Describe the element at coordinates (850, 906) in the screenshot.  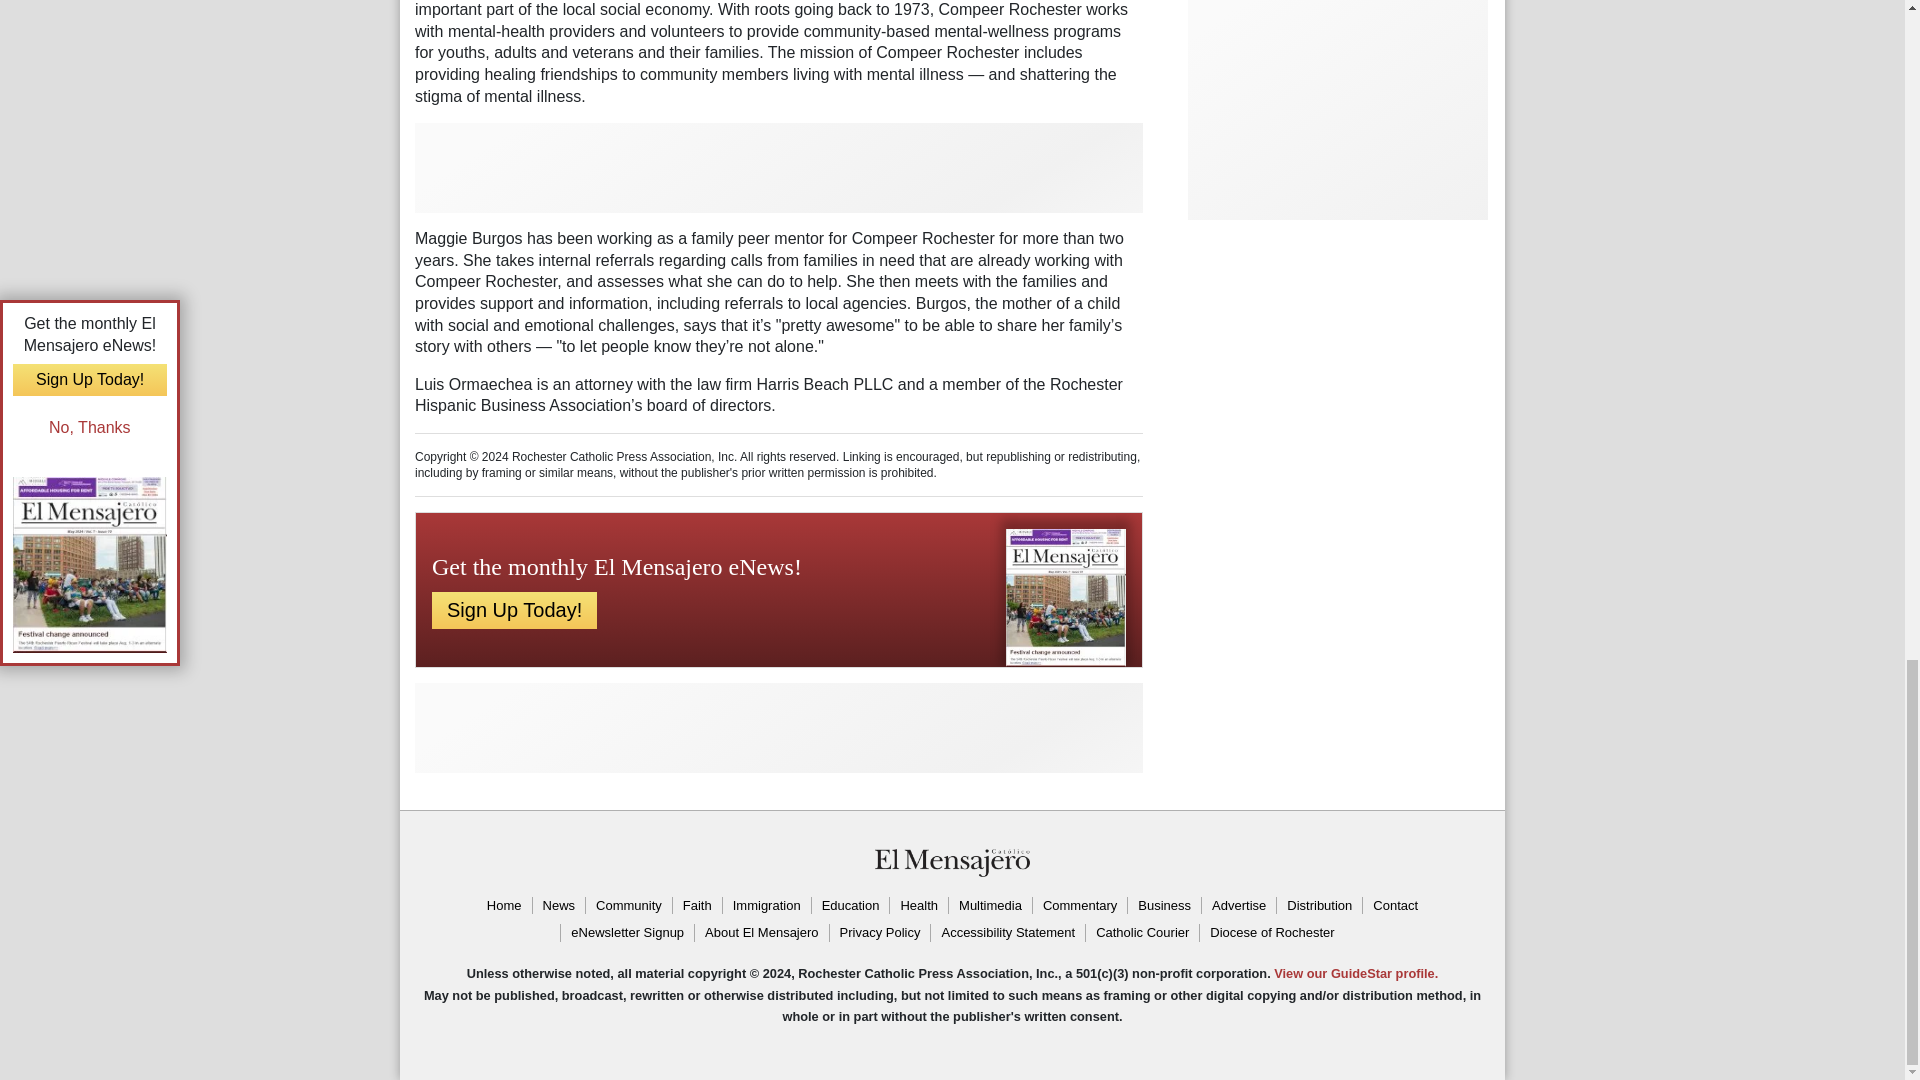
I see `Education` at that location.